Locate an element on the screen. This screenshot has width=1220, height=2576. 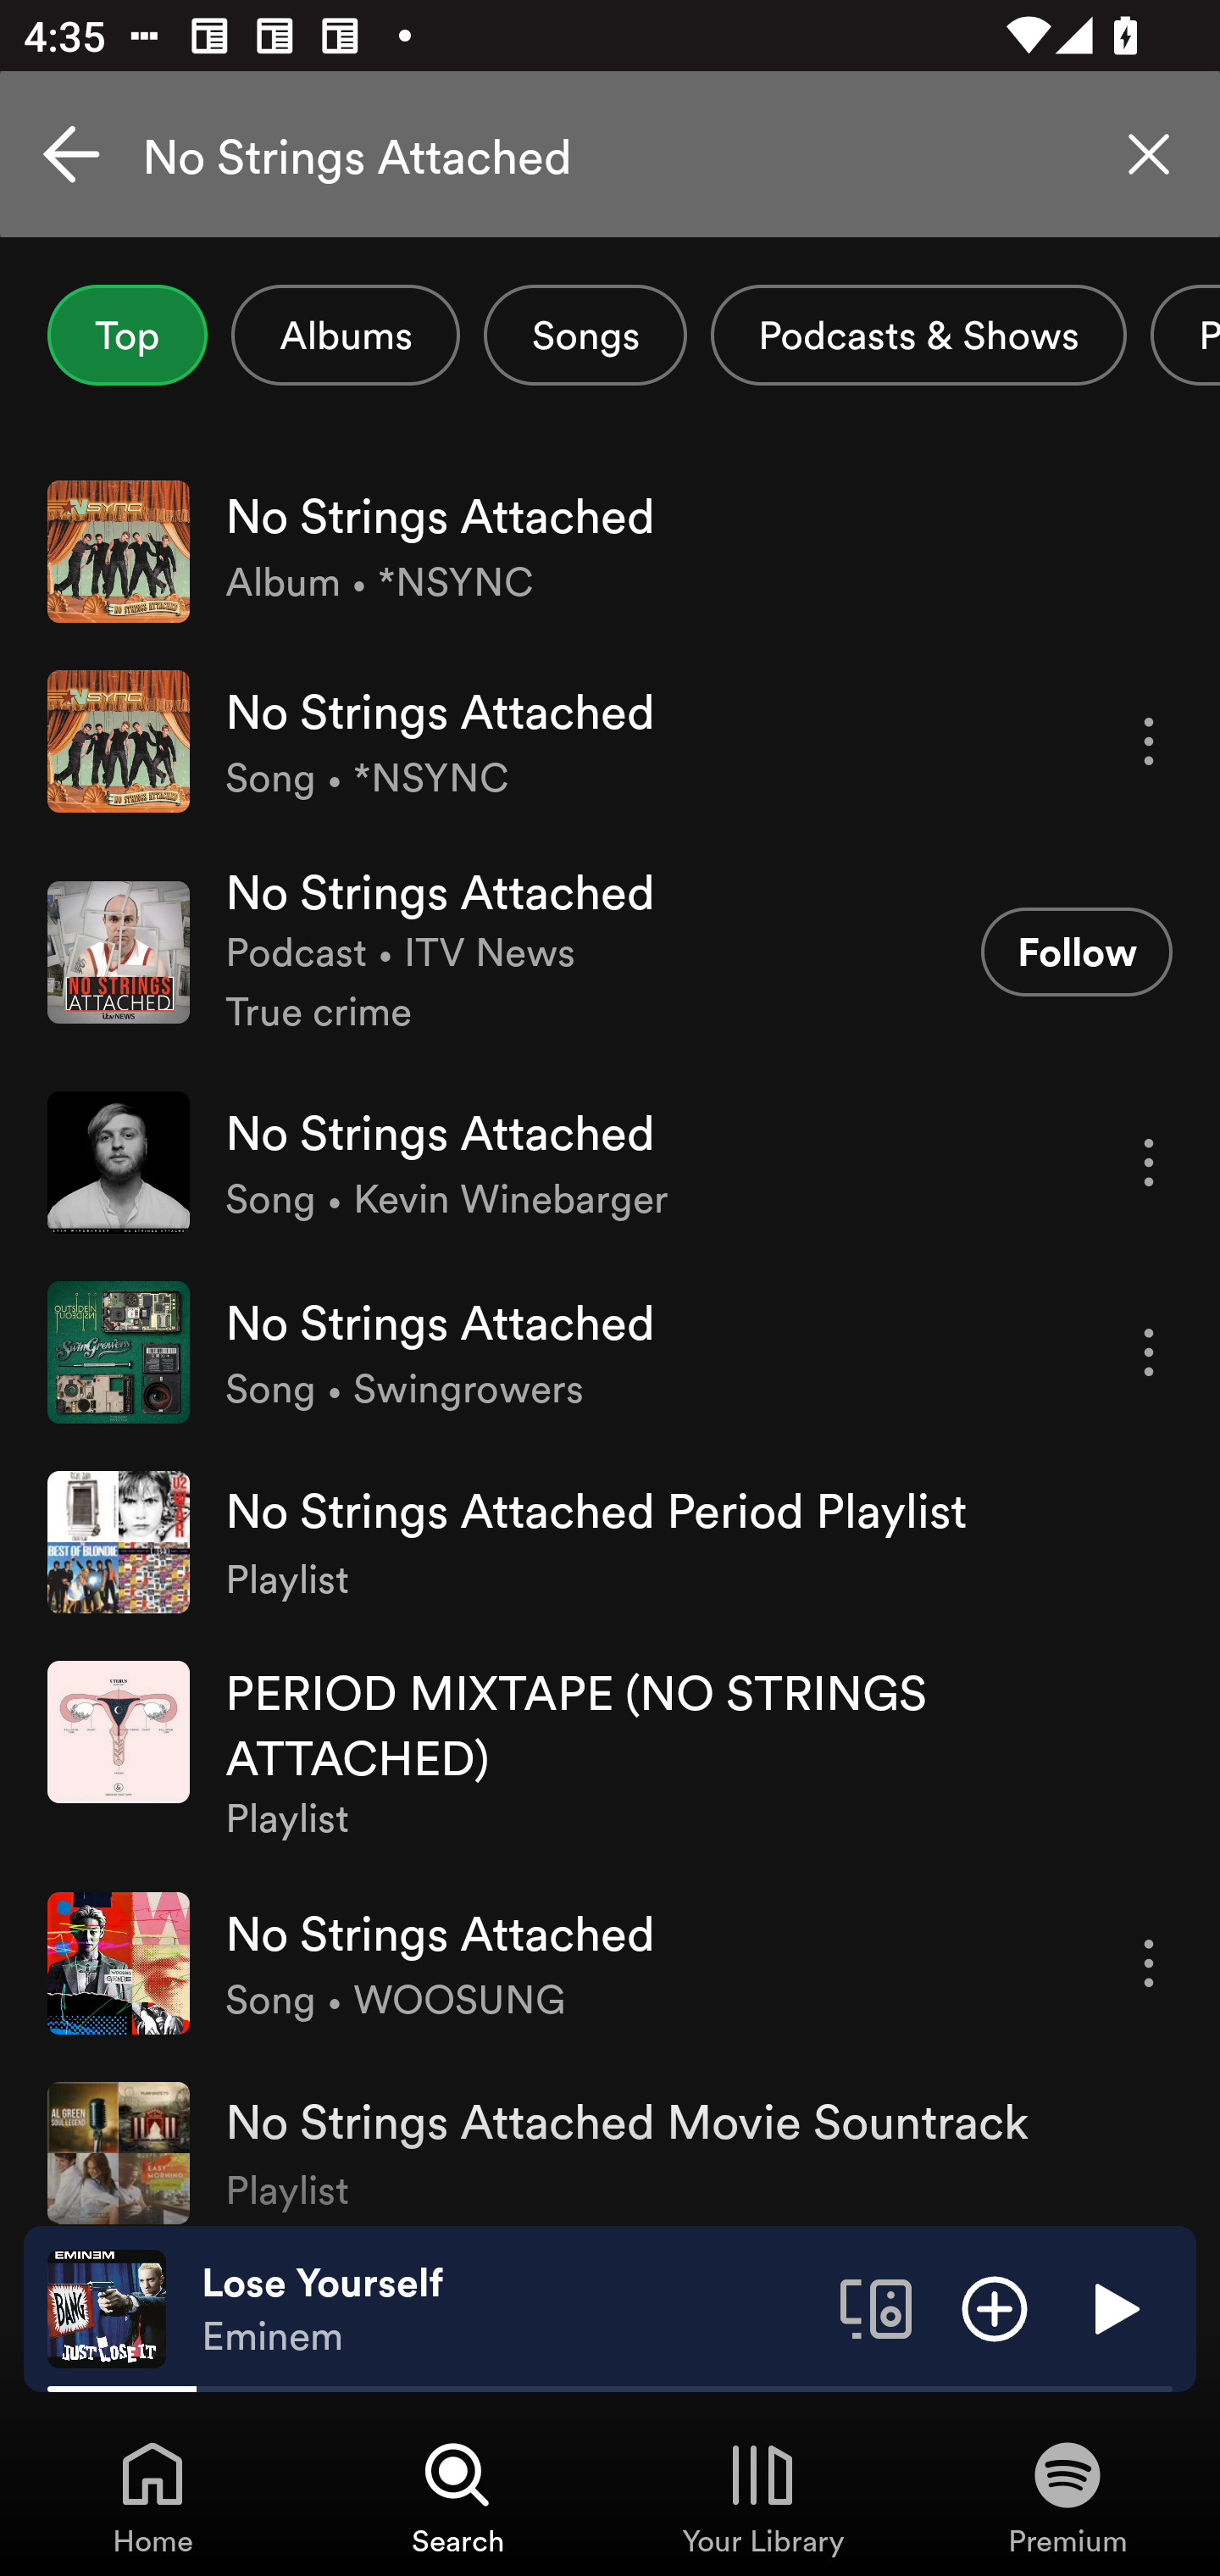
Search, Tab 2 of 4 Search Search is located at coordinates (457, 2496).